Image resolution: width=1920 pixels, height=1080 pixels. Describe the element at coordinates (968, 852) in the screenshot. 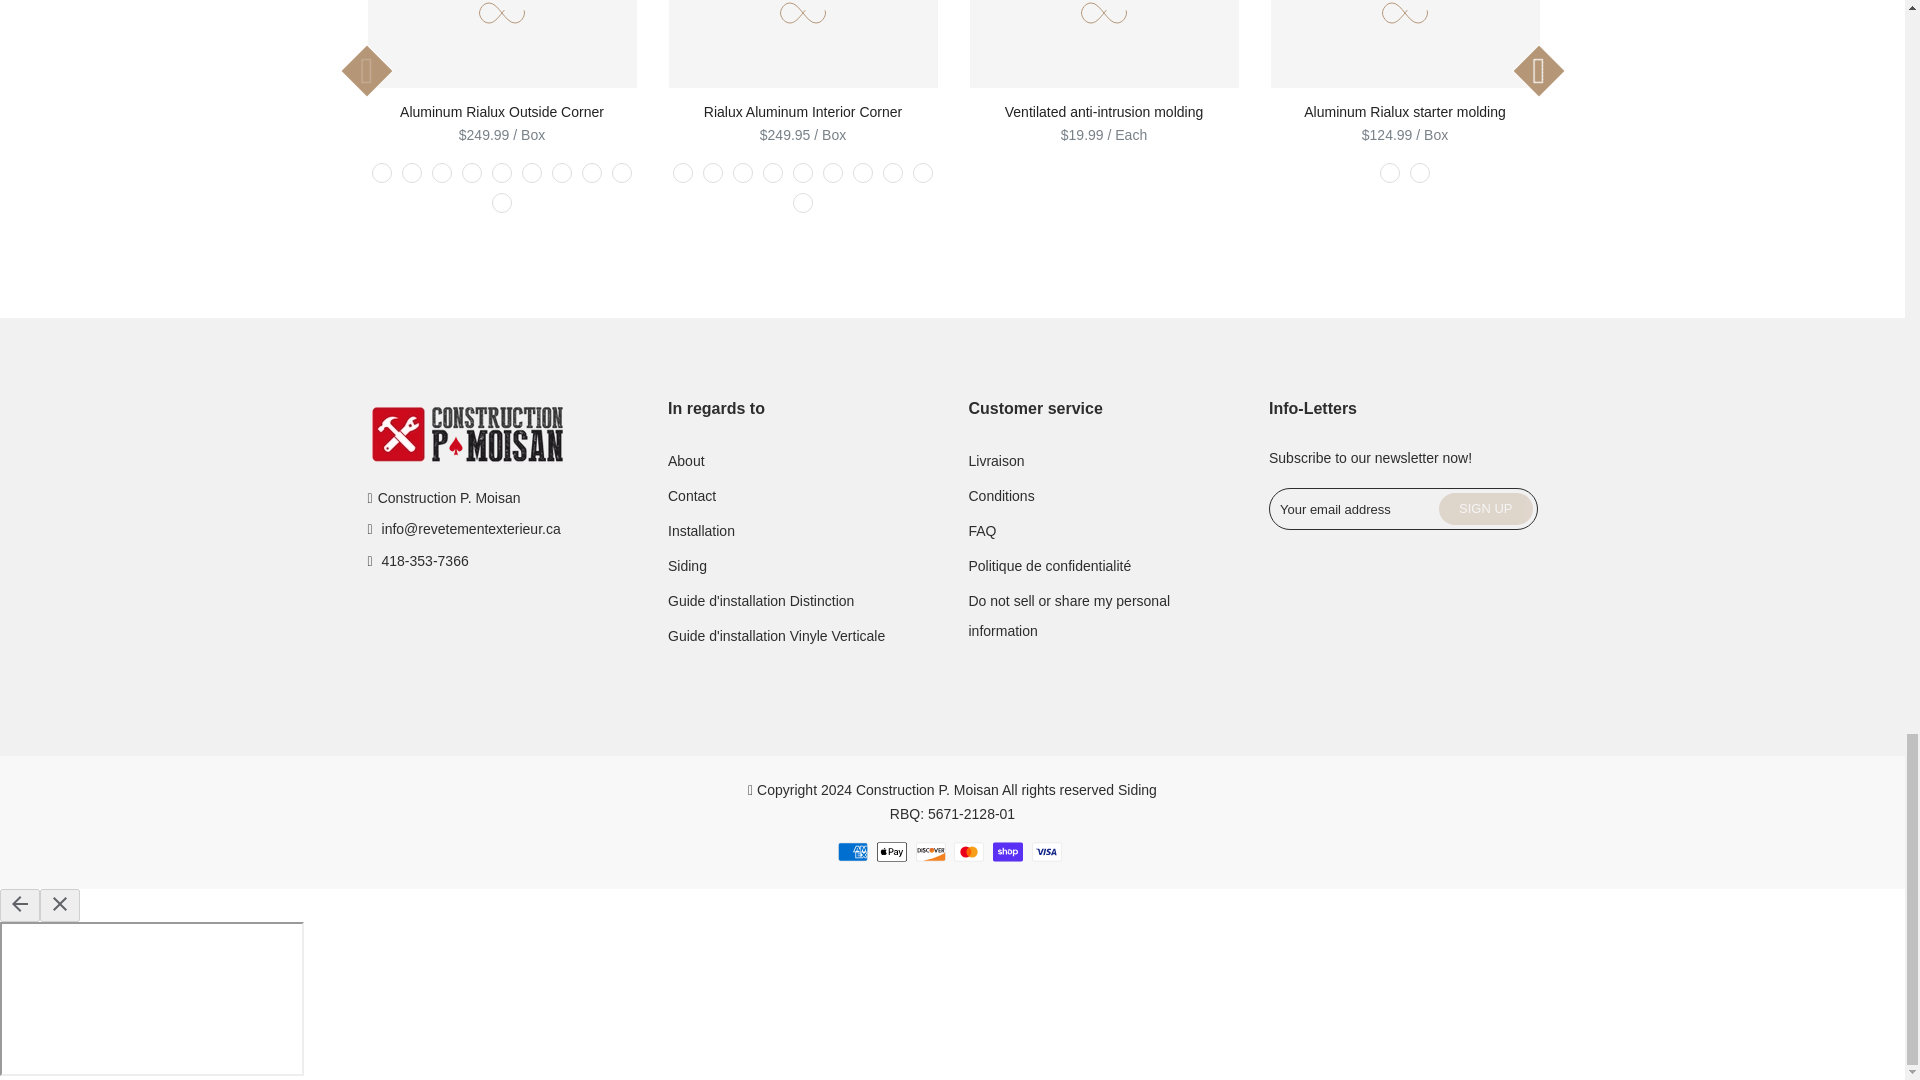

I see `Mastercard` at that location.